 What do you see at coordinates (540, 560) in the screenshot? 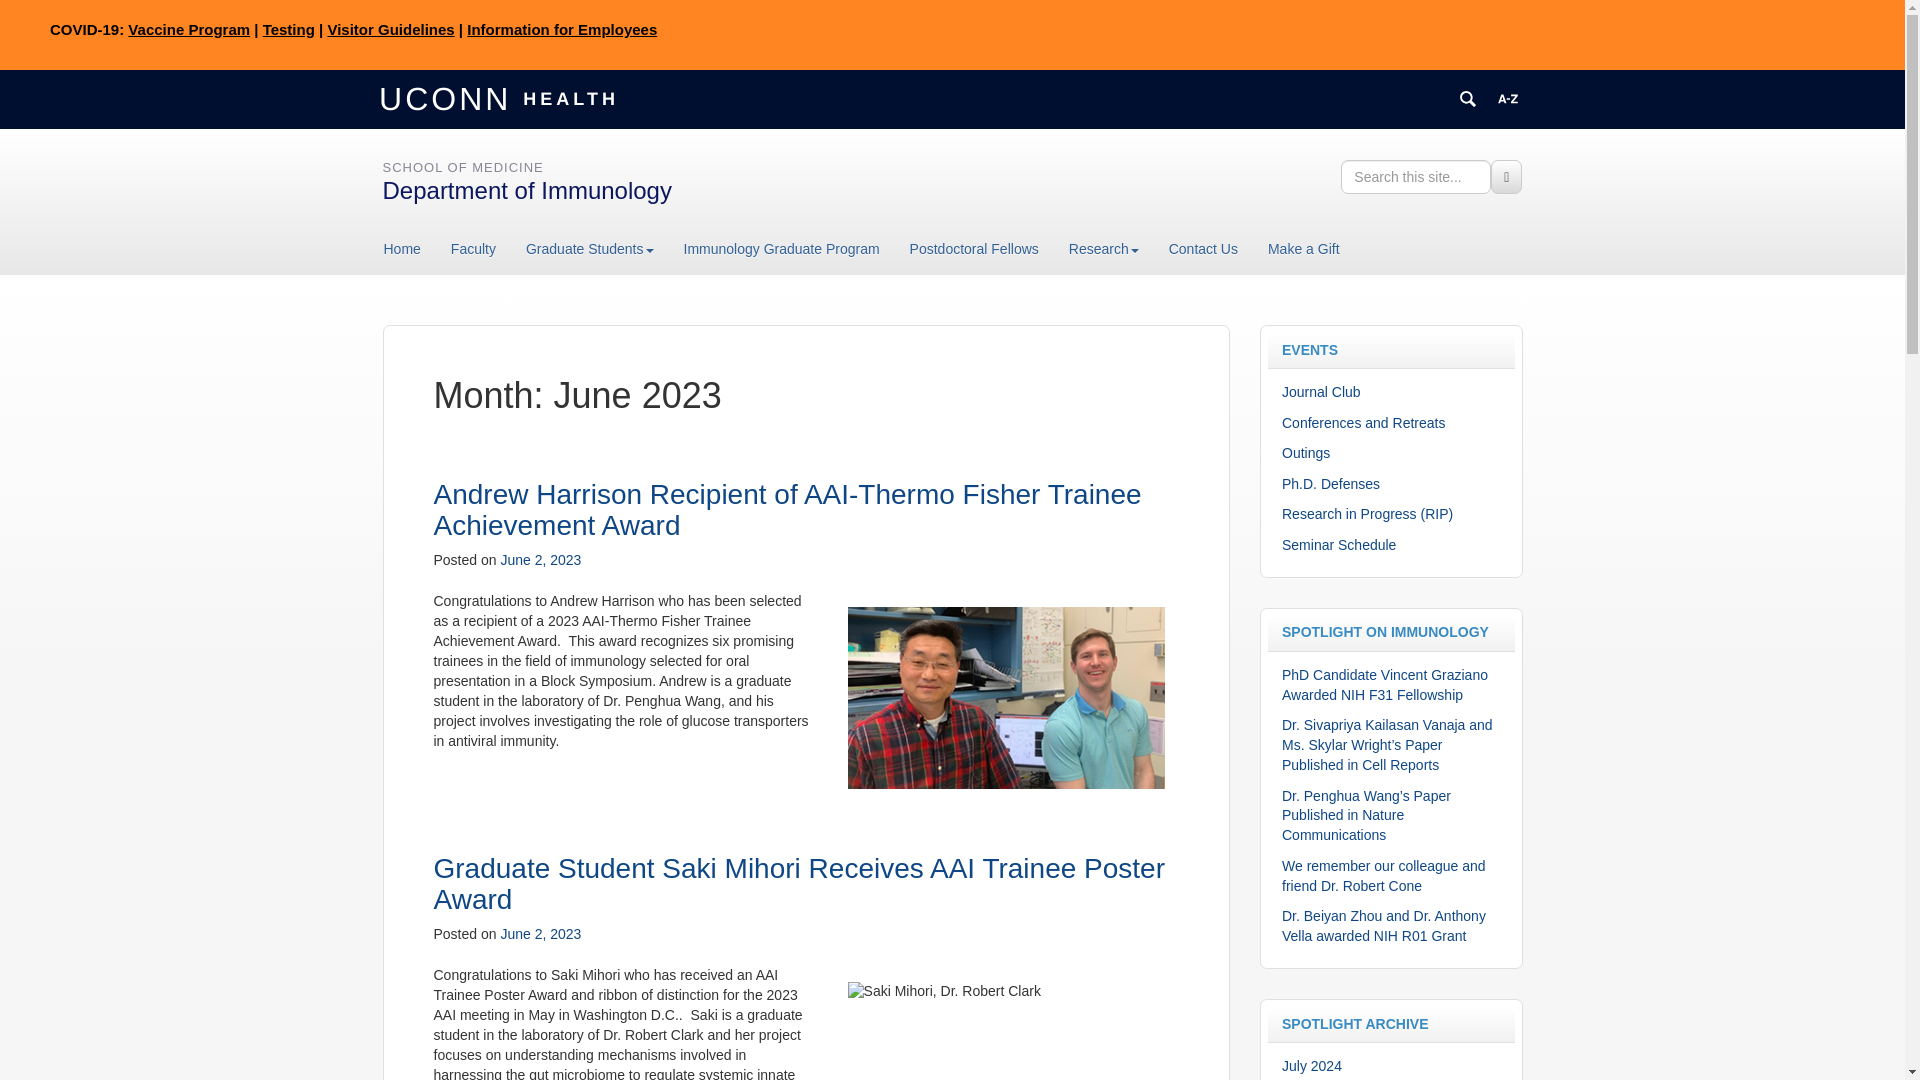
I see `June 2, 2023` at bounding box center [540, 560].